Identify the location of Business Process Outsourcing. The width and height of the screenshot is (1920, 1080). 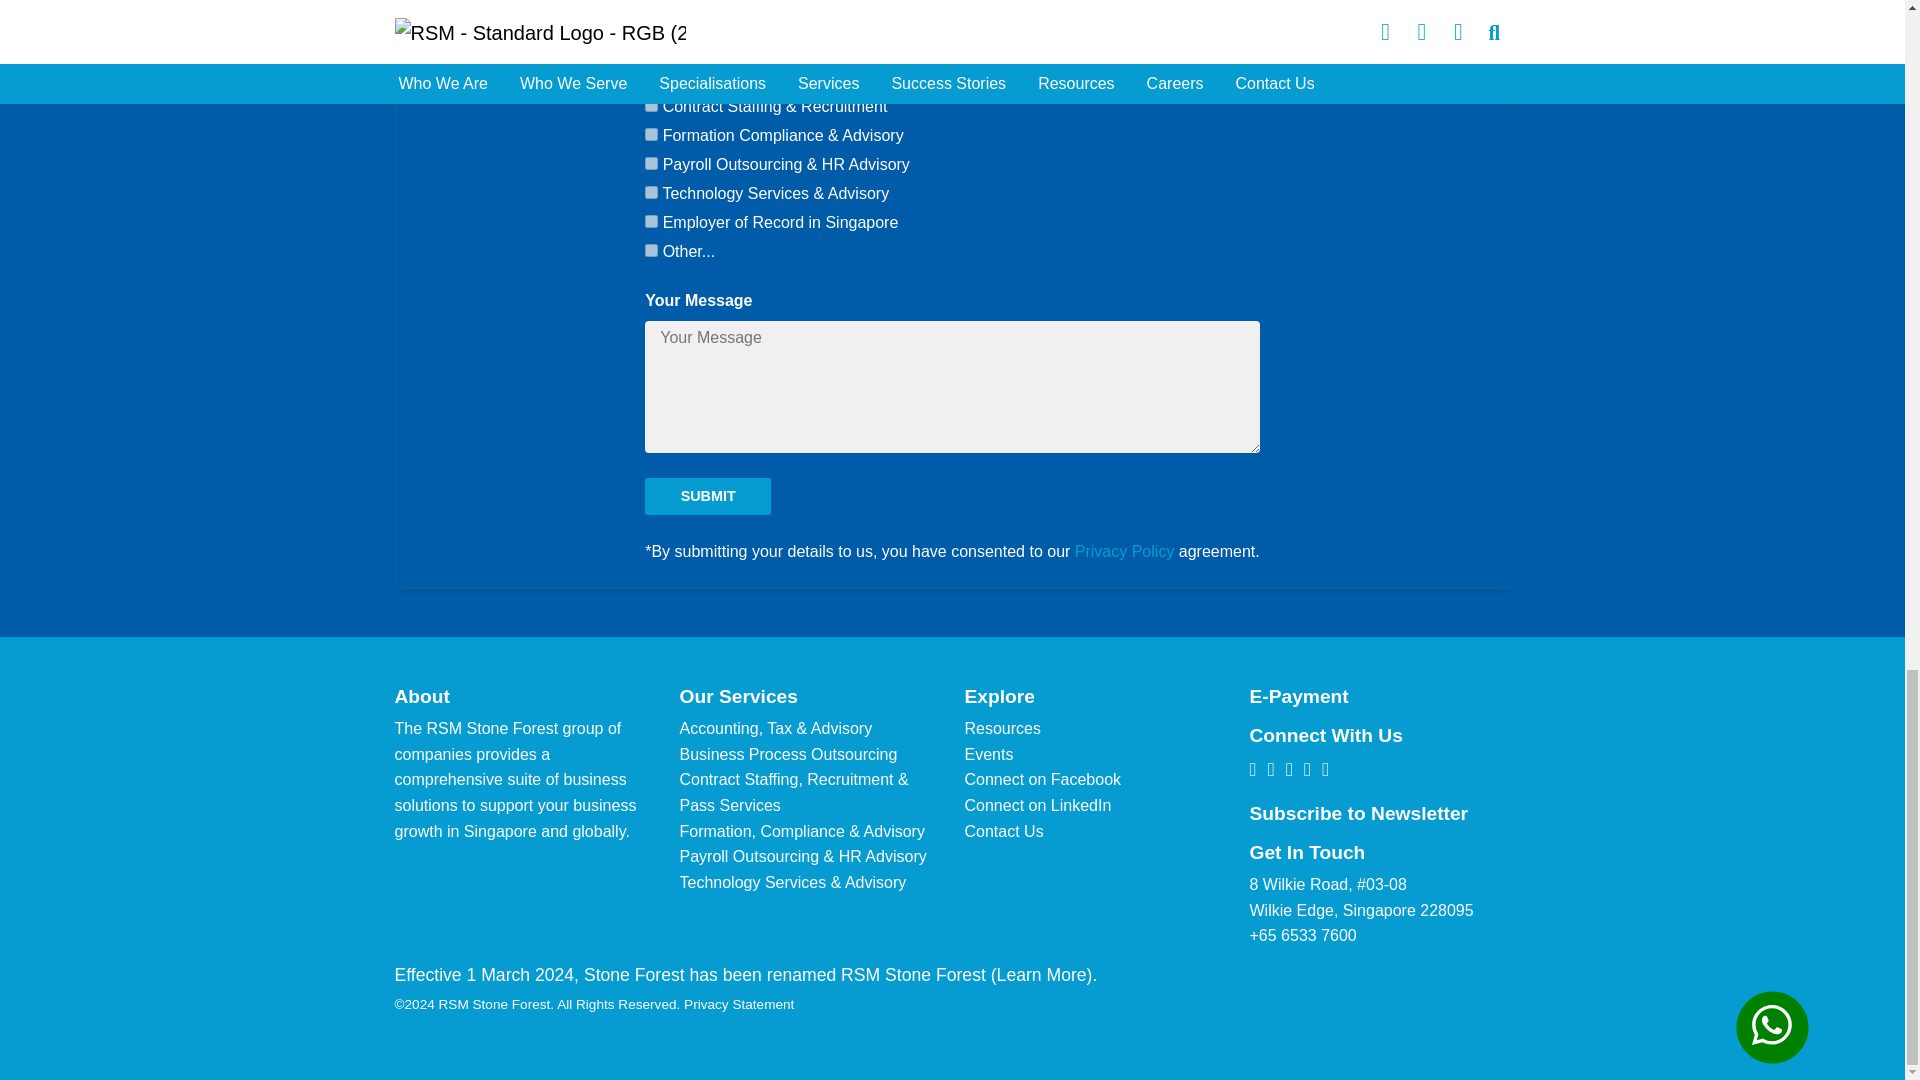
(652, 76).